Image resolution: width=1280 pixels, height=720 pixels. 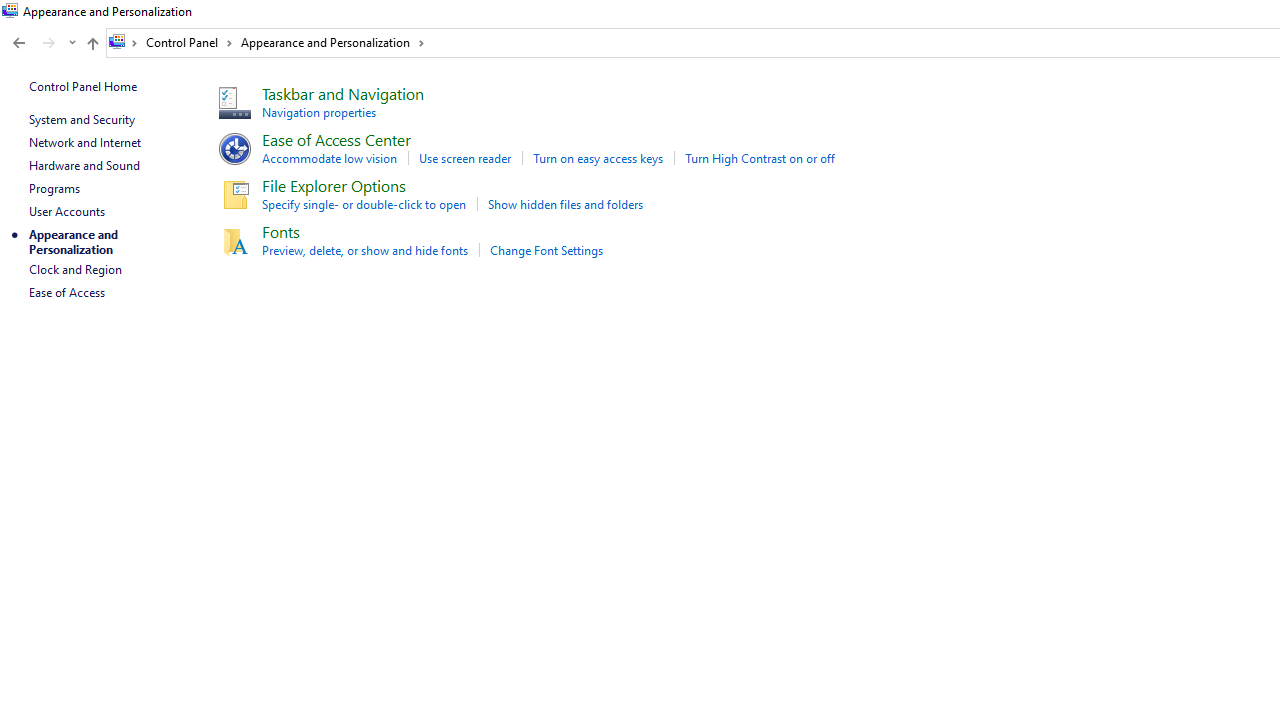 I want to click on Turn on easy access keys, so click(x=598, y=158).